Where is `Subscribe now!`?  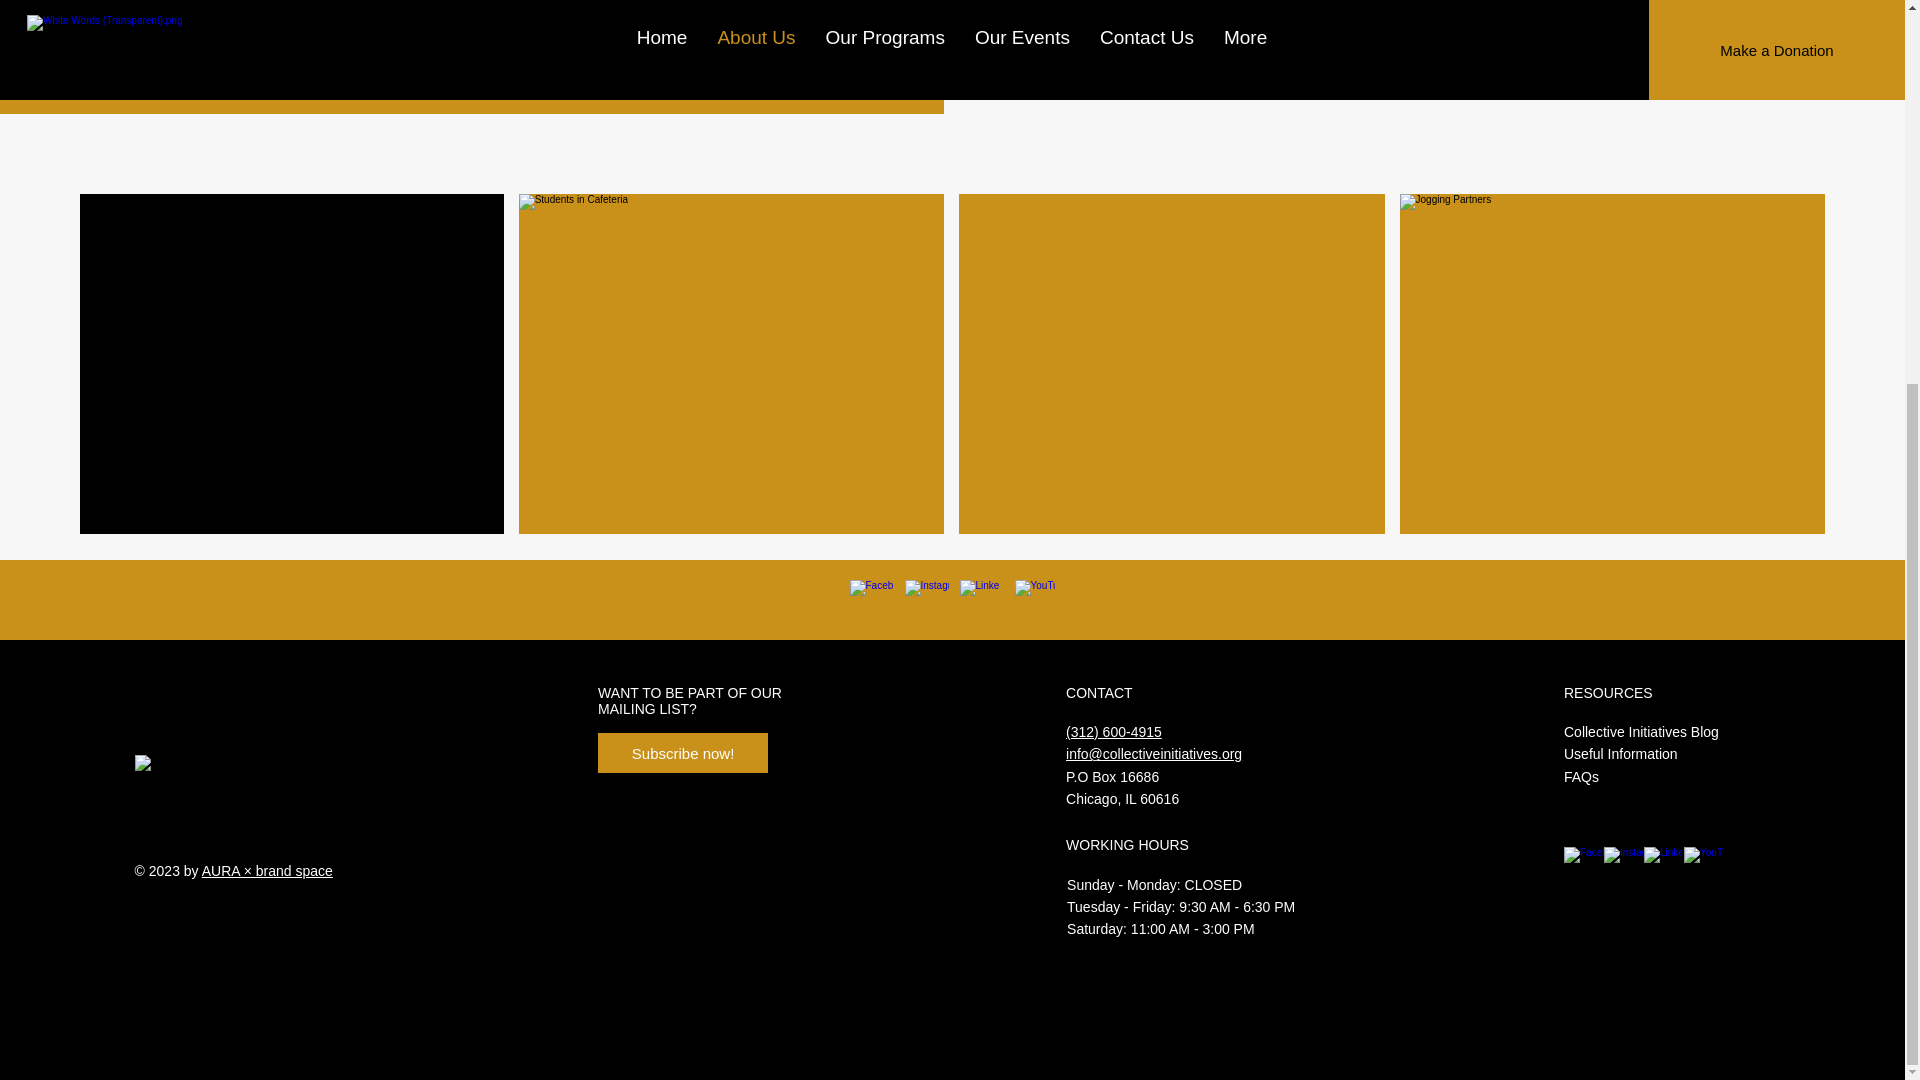
Subscribe now! is located at coordinates (682, 753).